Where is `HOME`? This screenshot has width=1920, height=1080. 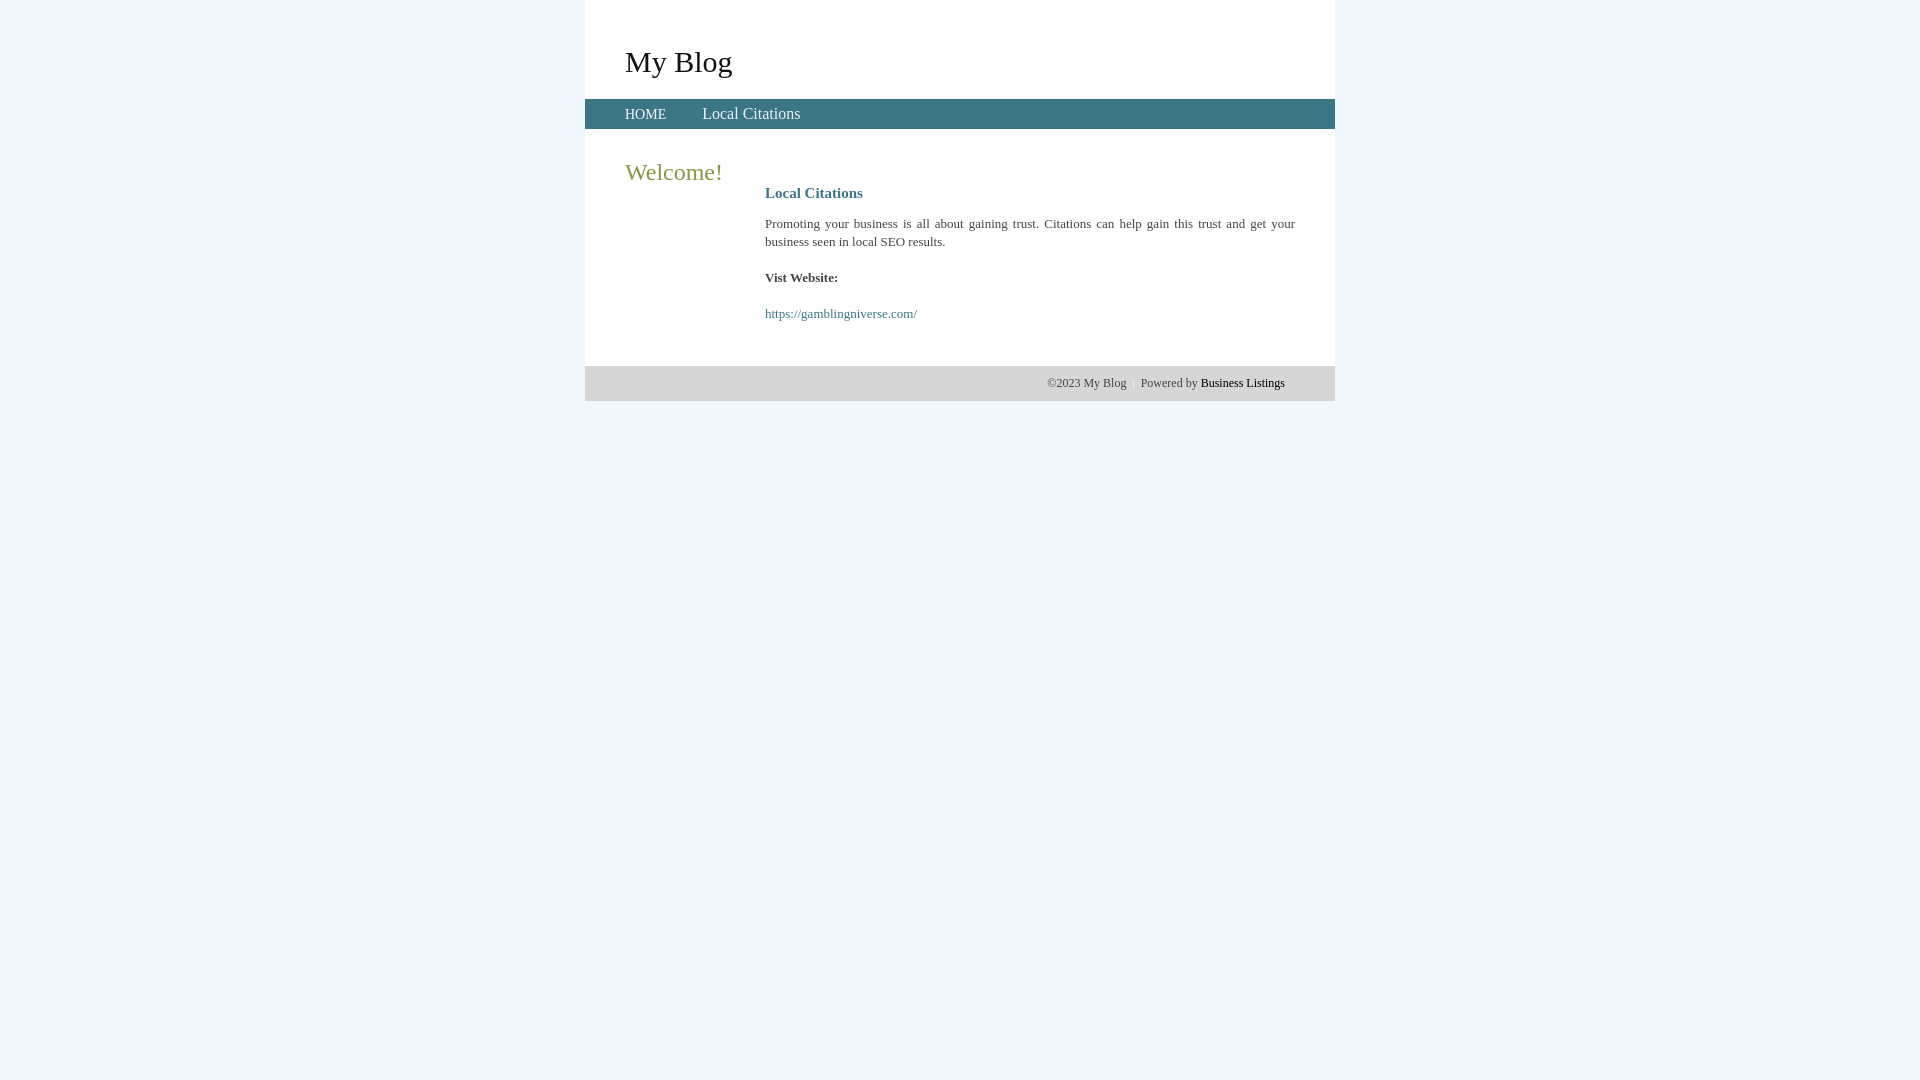 HOME is located at coordinates (646, 114).